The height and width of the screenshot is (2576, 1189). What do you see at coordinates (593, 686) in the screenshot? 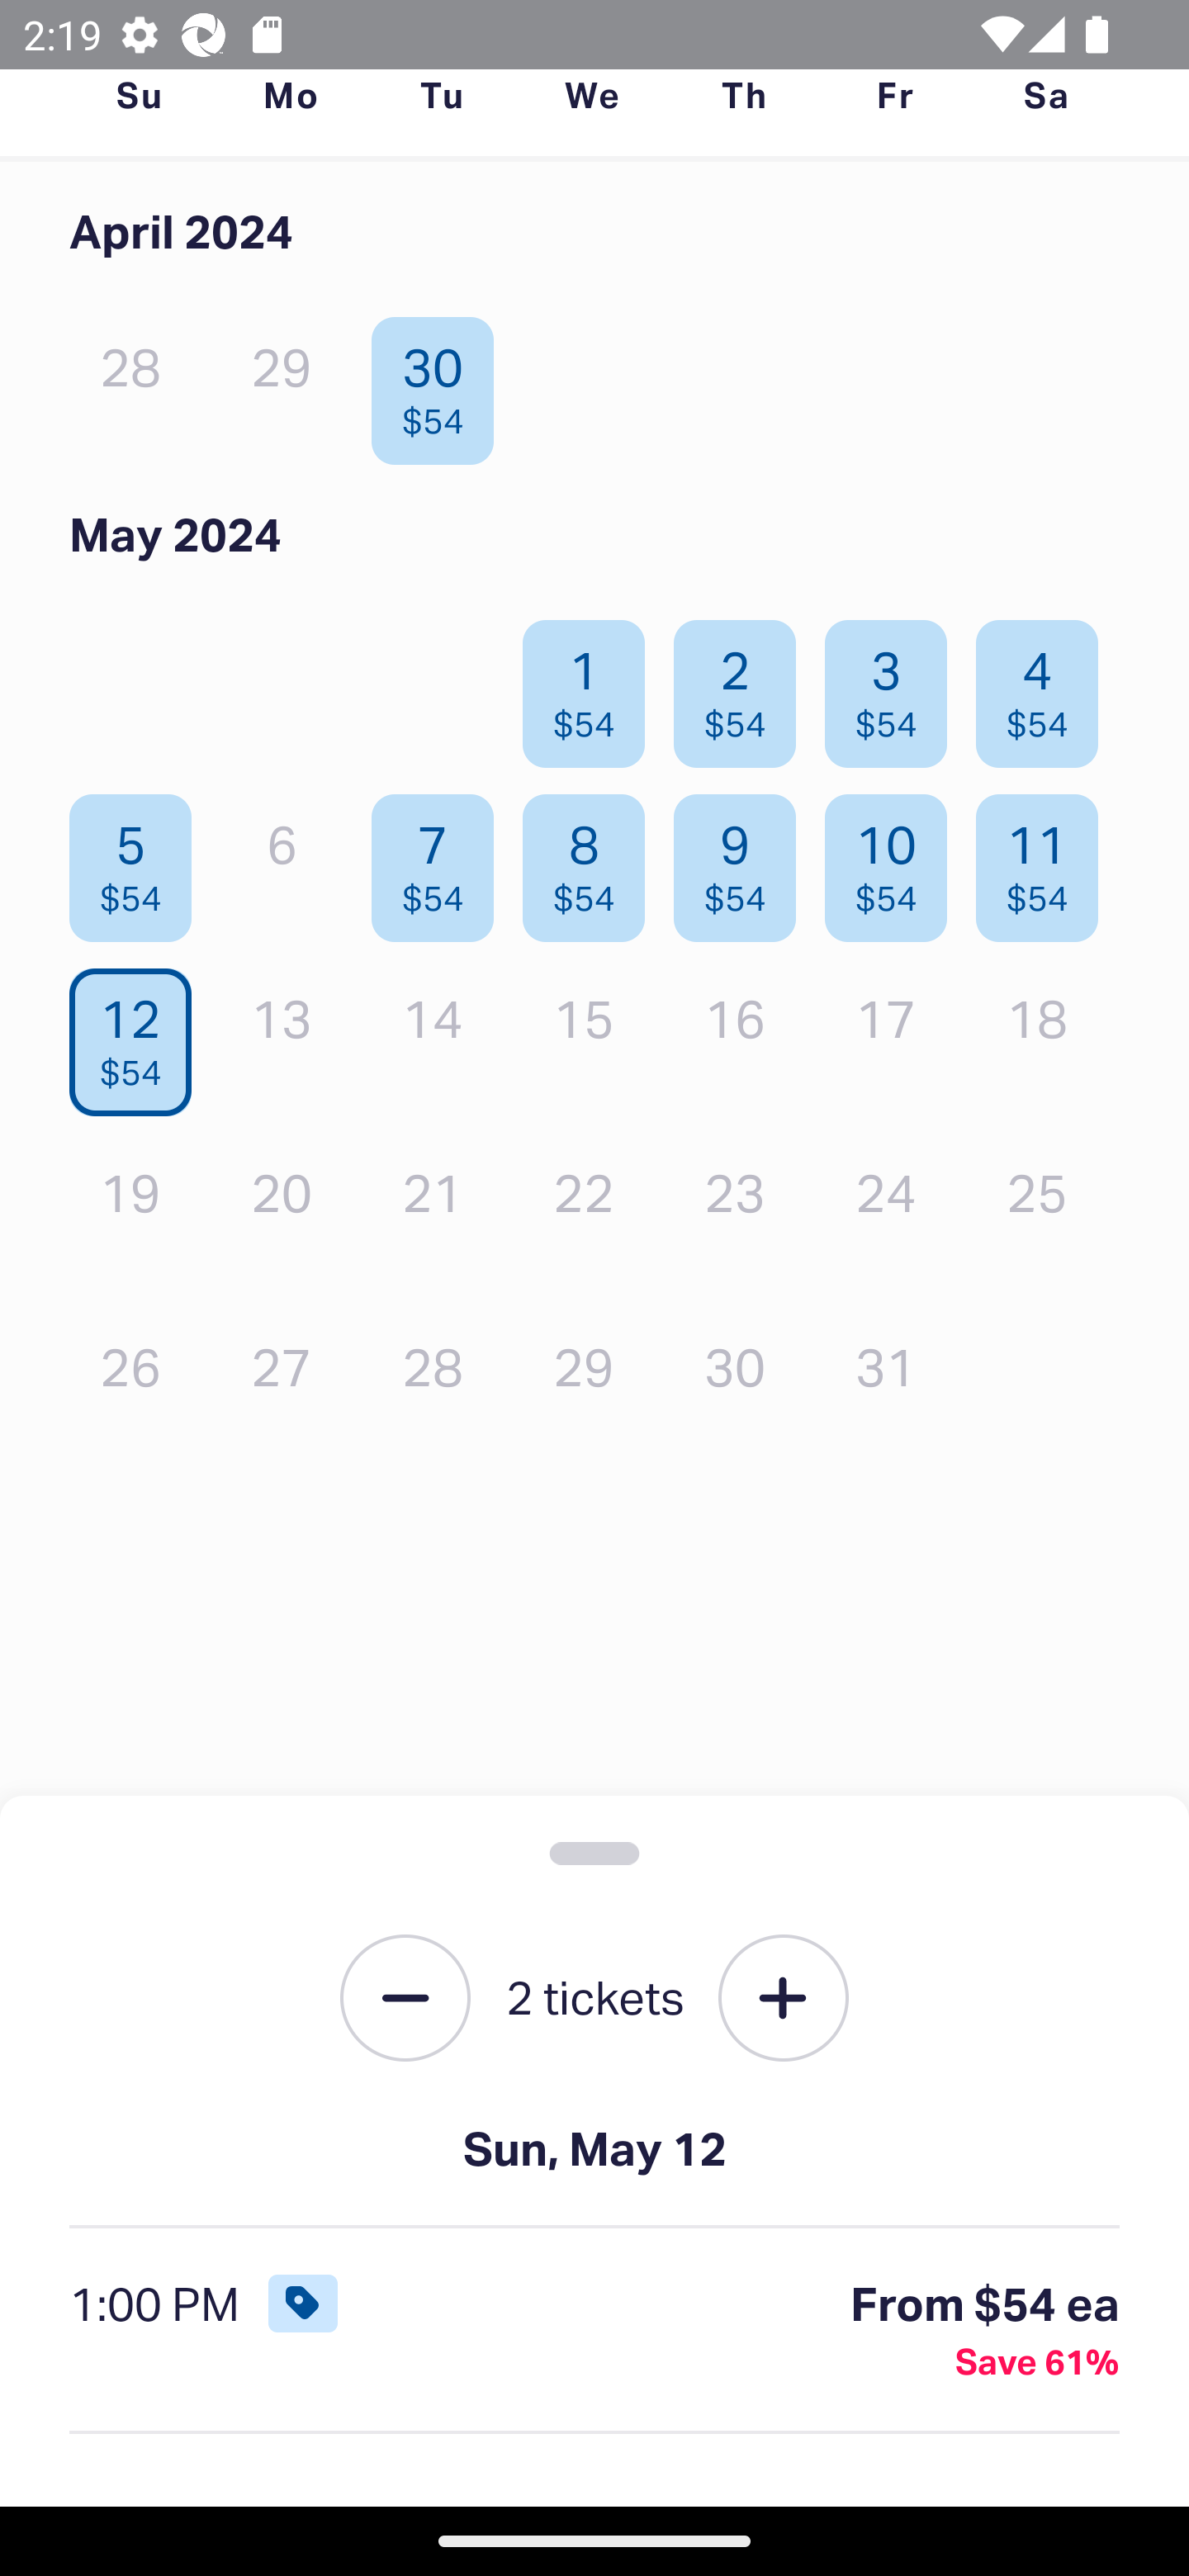
I see `1 $54` at bounding box center [593, 686].